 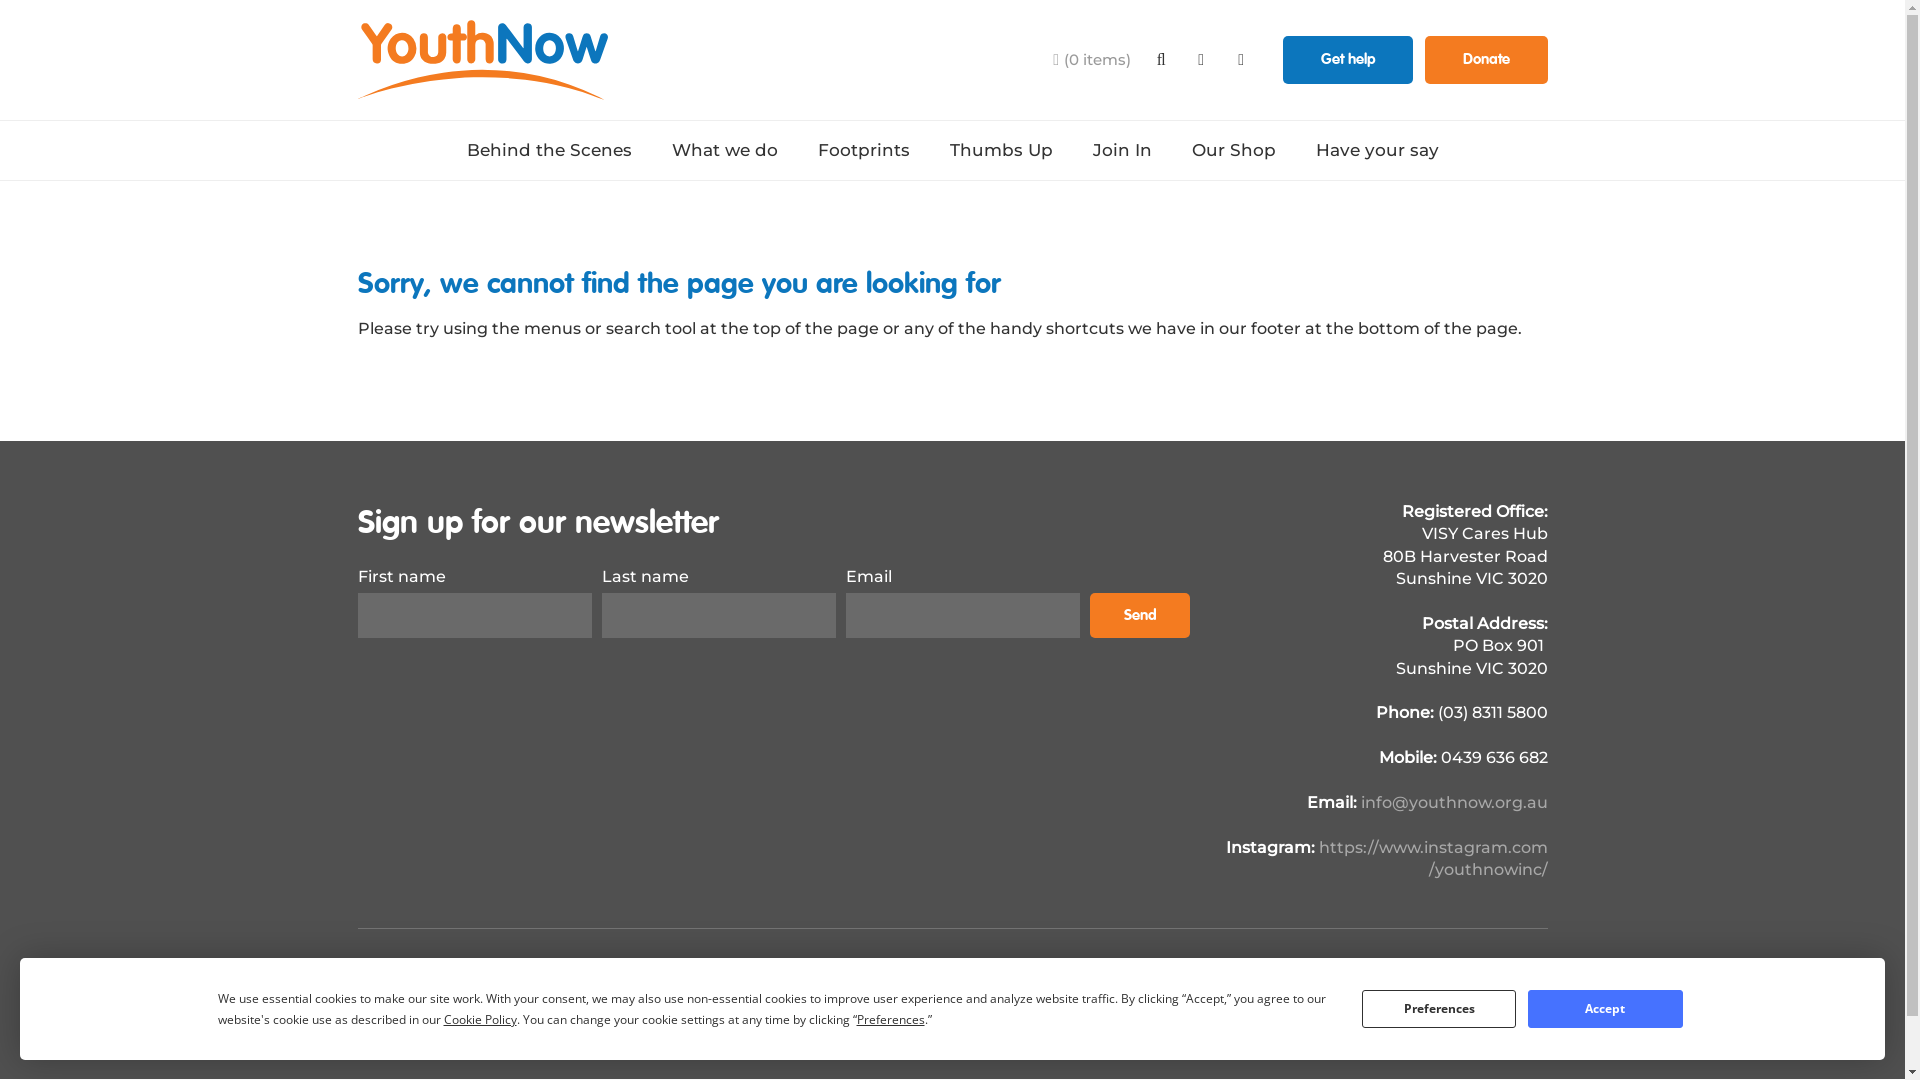 I want to click on https://www.instagram.com/youthnowinc/, so click(x=1432, y=858).